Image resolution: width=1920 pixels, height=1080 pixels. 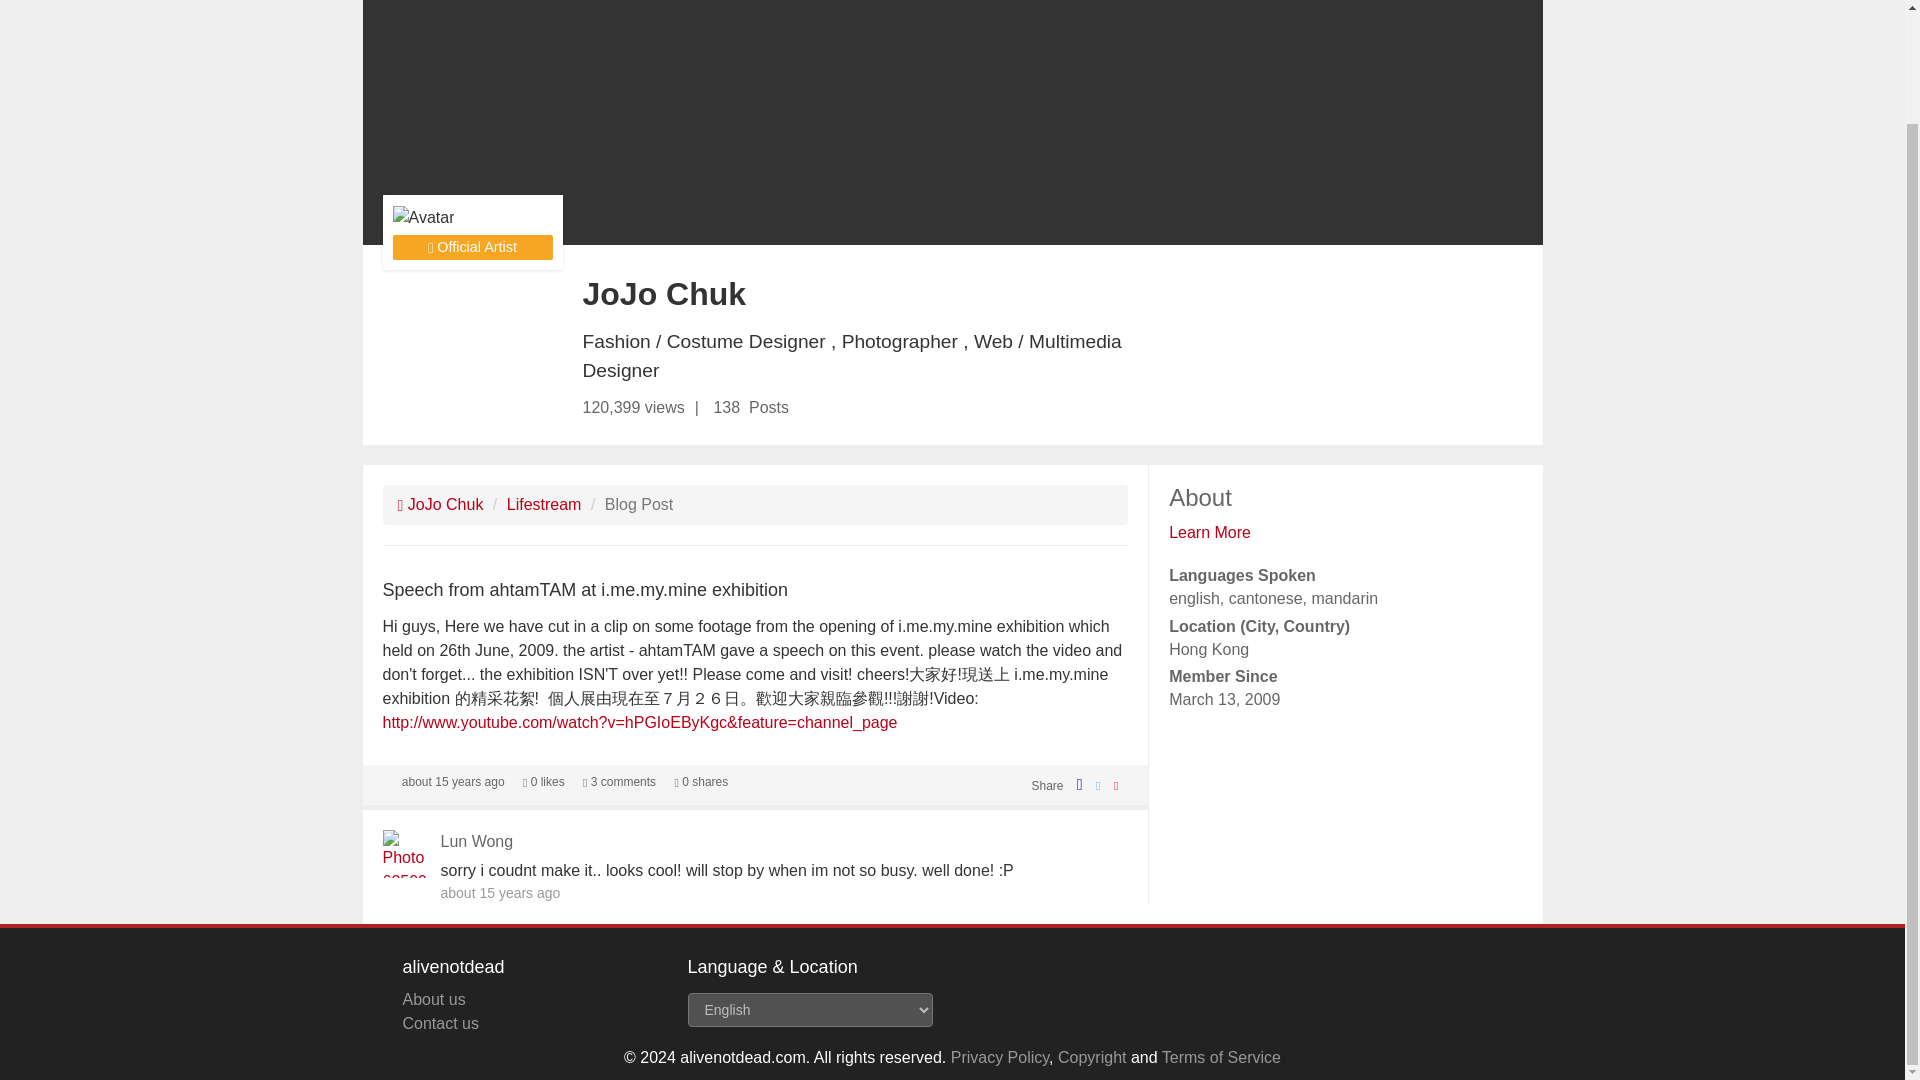 I want to click on JoJo Chuk, so click(x=440, y=504).